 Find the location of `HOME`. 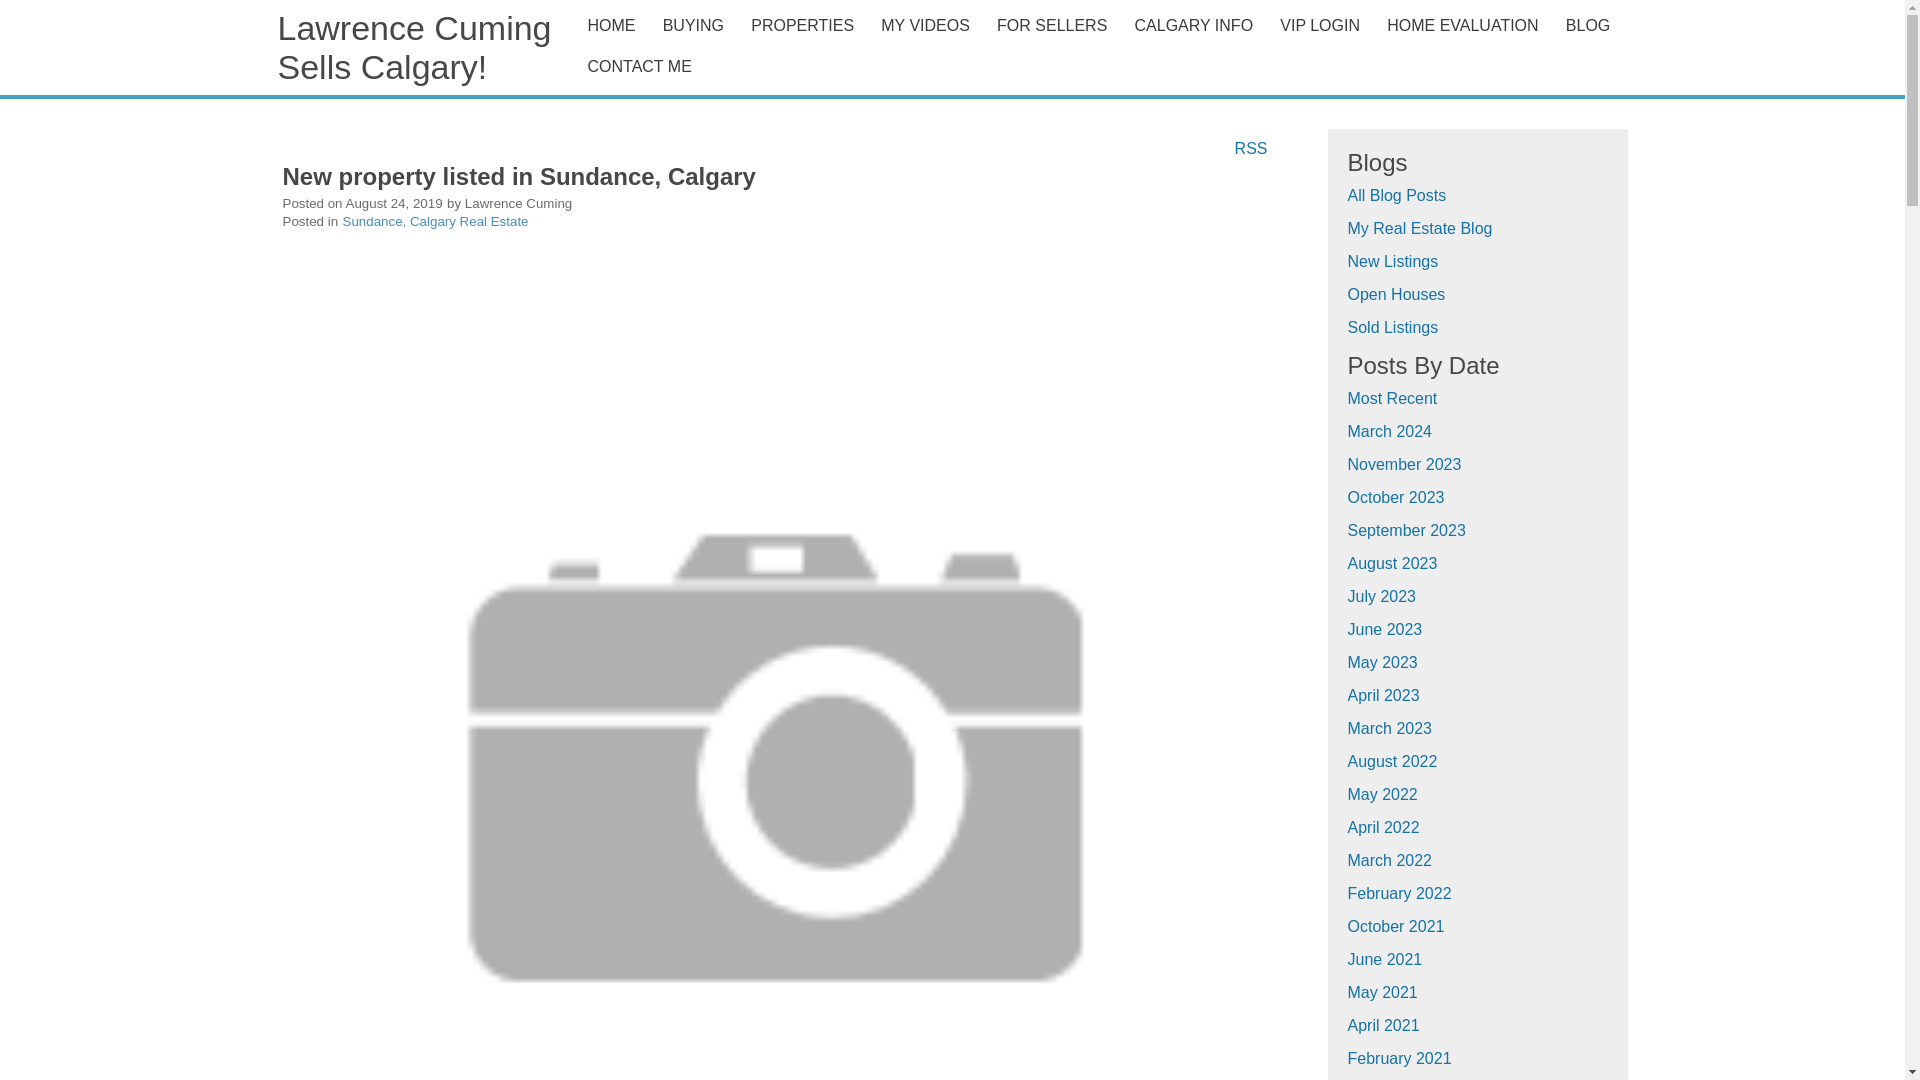

HOME is located at coordinates (614, 25).